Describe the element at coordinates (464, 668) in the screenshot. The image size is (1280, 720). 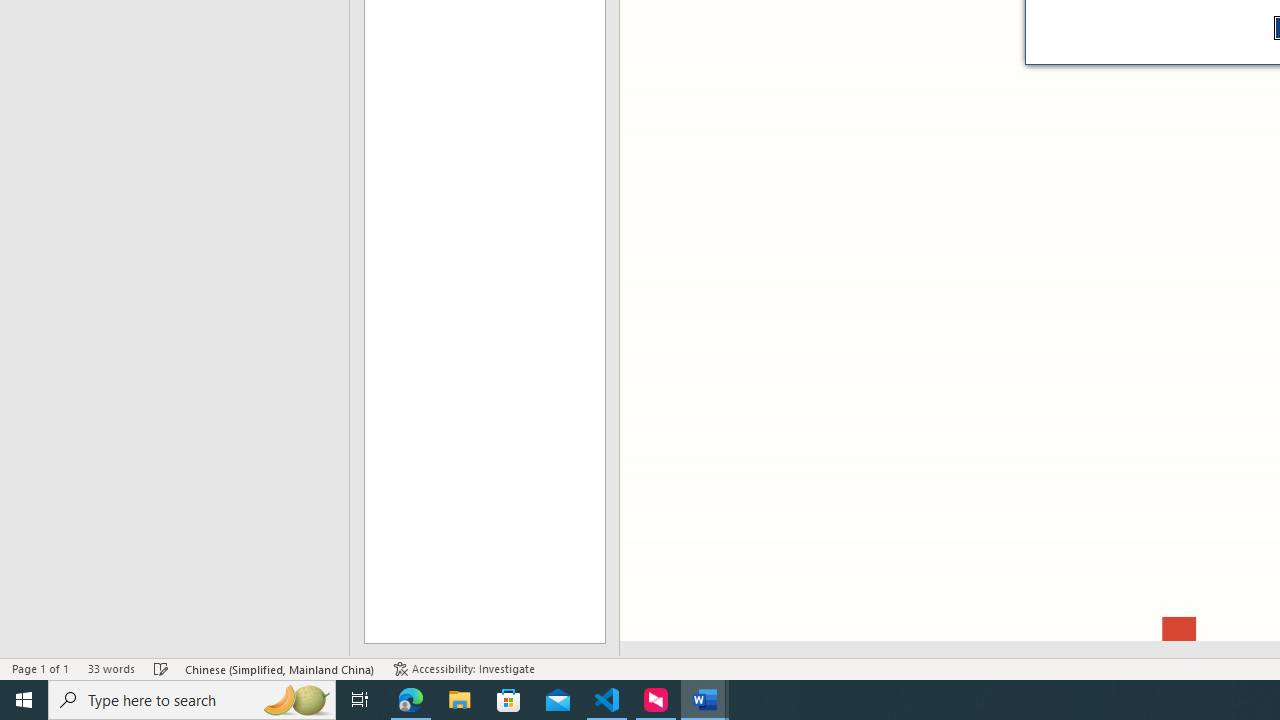
I see `Accessibility Checker Accessibility: Investigate` at that location.